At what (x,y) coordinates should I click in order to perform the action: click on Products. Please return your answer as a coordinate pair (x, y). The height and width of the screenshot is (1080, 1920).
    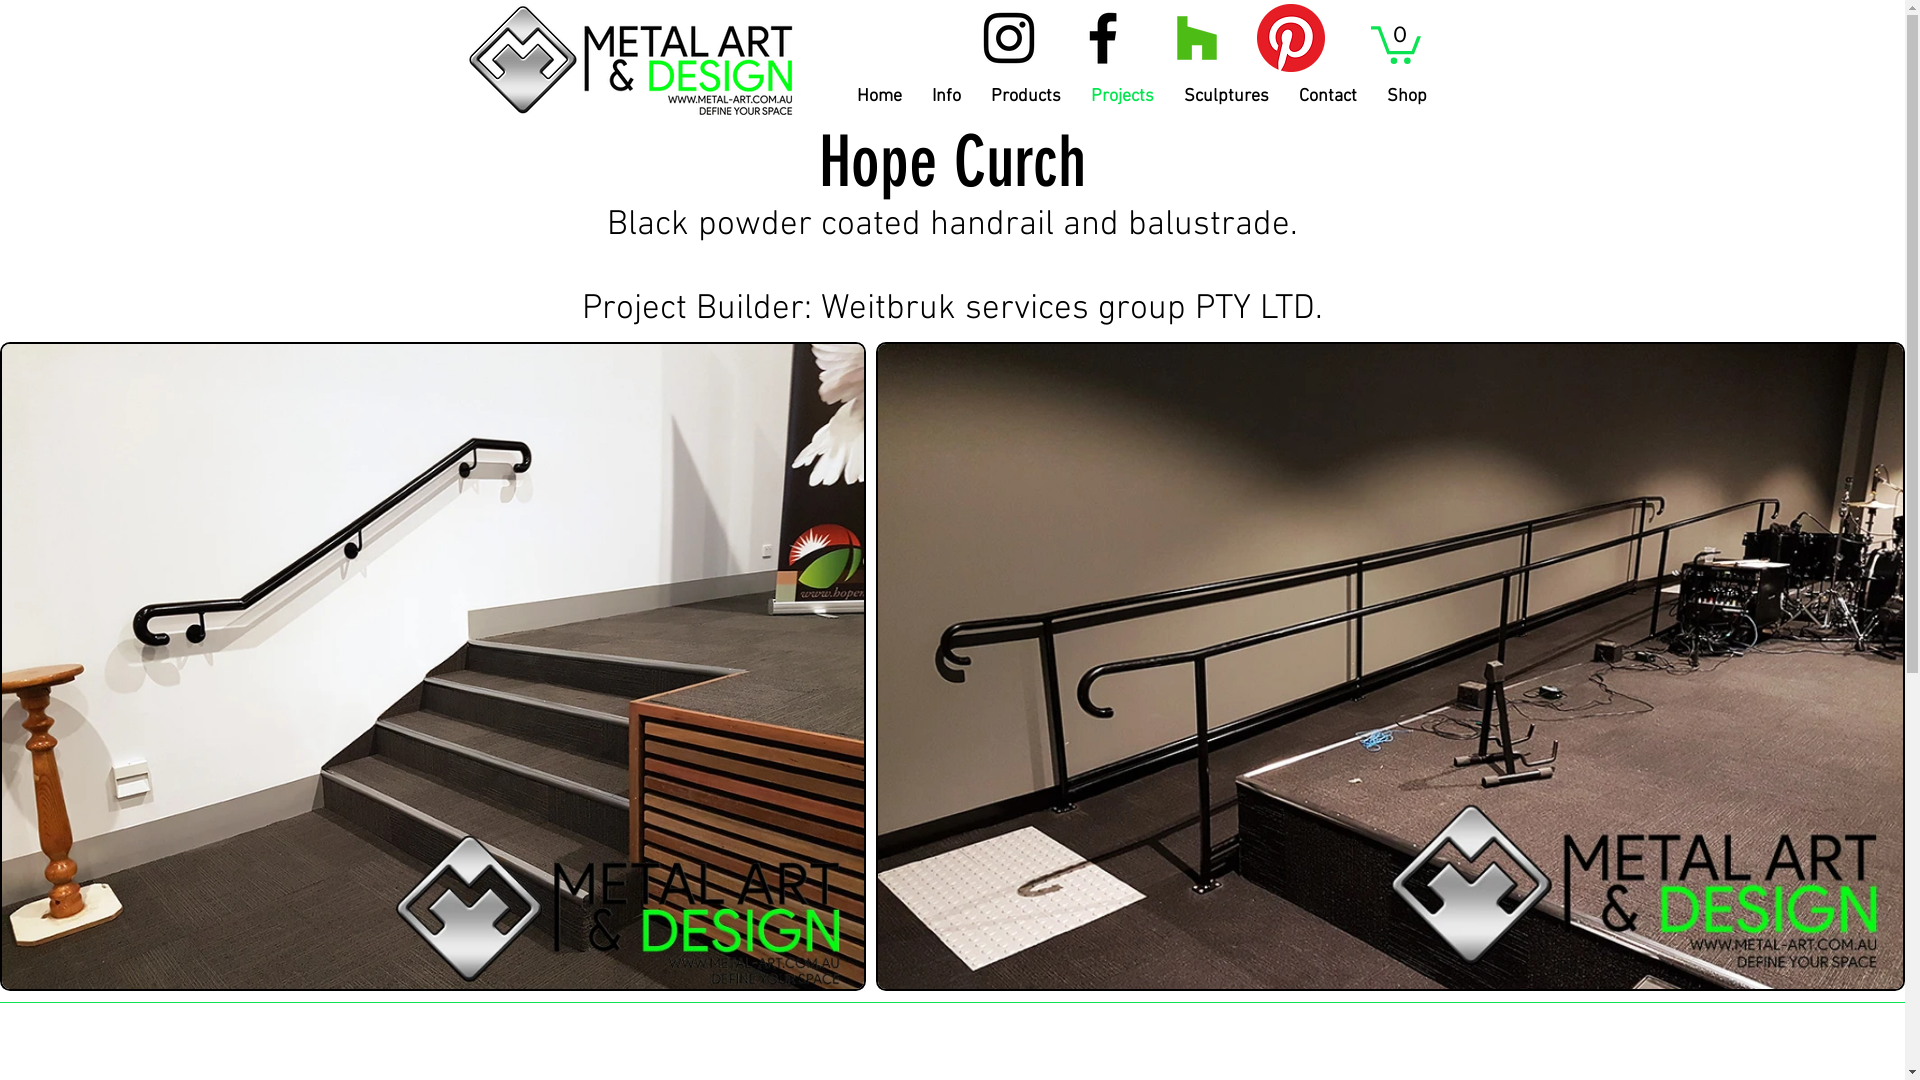
    Looking at the image, I should click on (1026, 97).